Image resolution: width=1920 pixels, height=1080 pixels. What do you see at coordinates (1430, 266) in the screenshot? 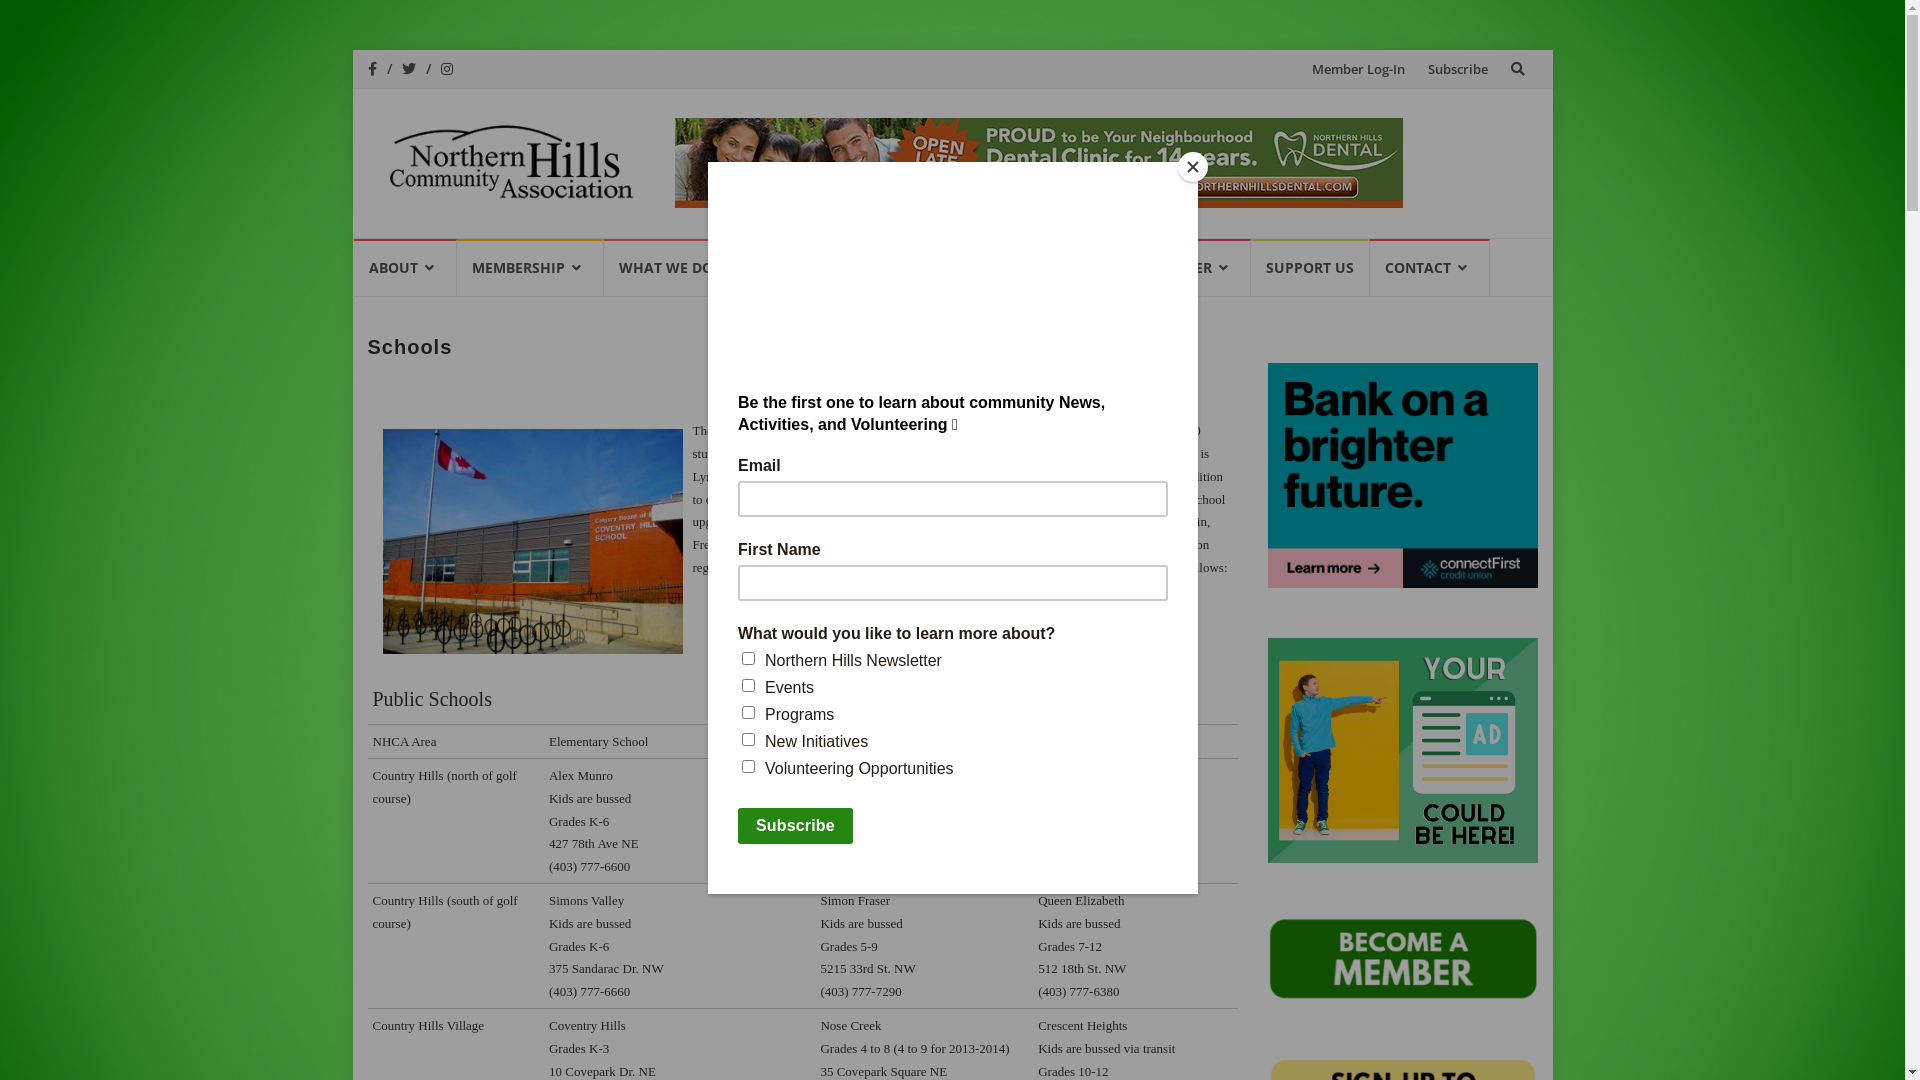
I see `CONTACT` at bounding box center [1430, 266].